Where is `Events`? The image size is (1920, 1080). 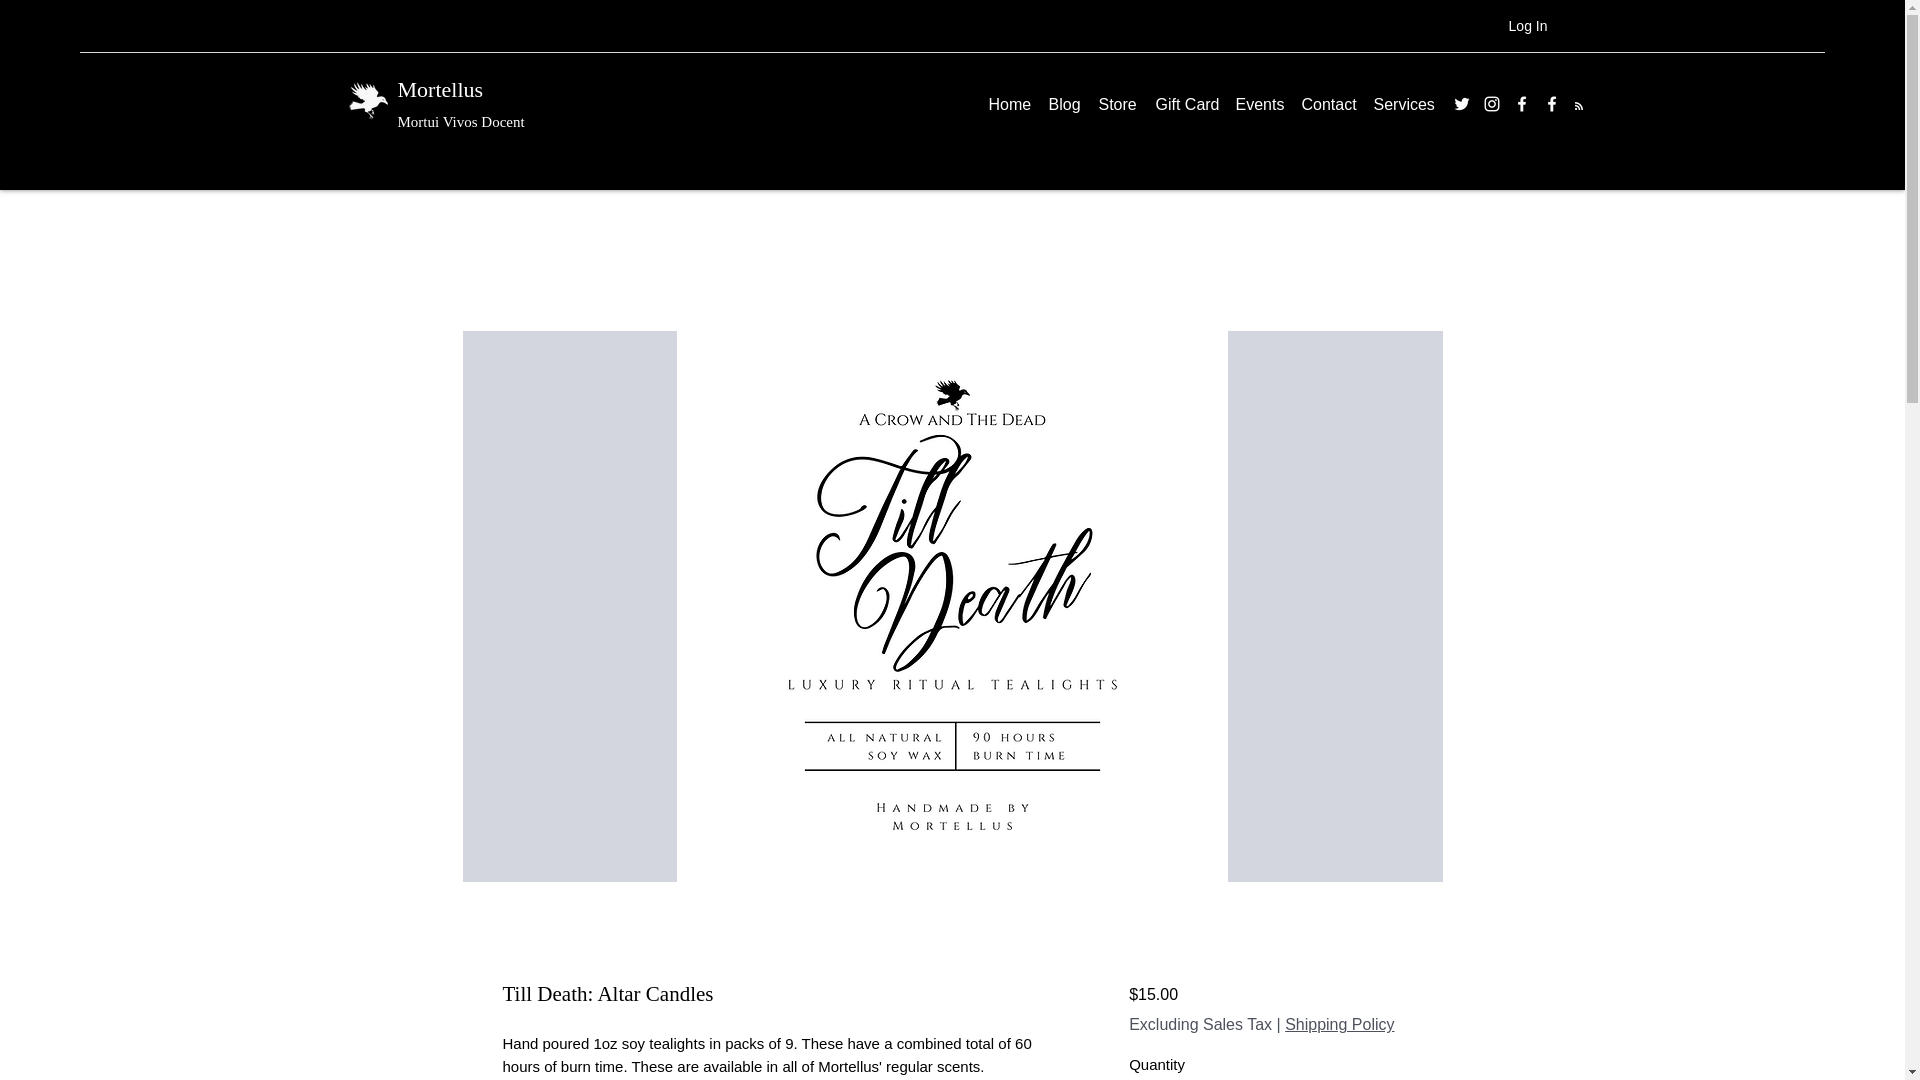 Events is located at coordinates (1259, 104).